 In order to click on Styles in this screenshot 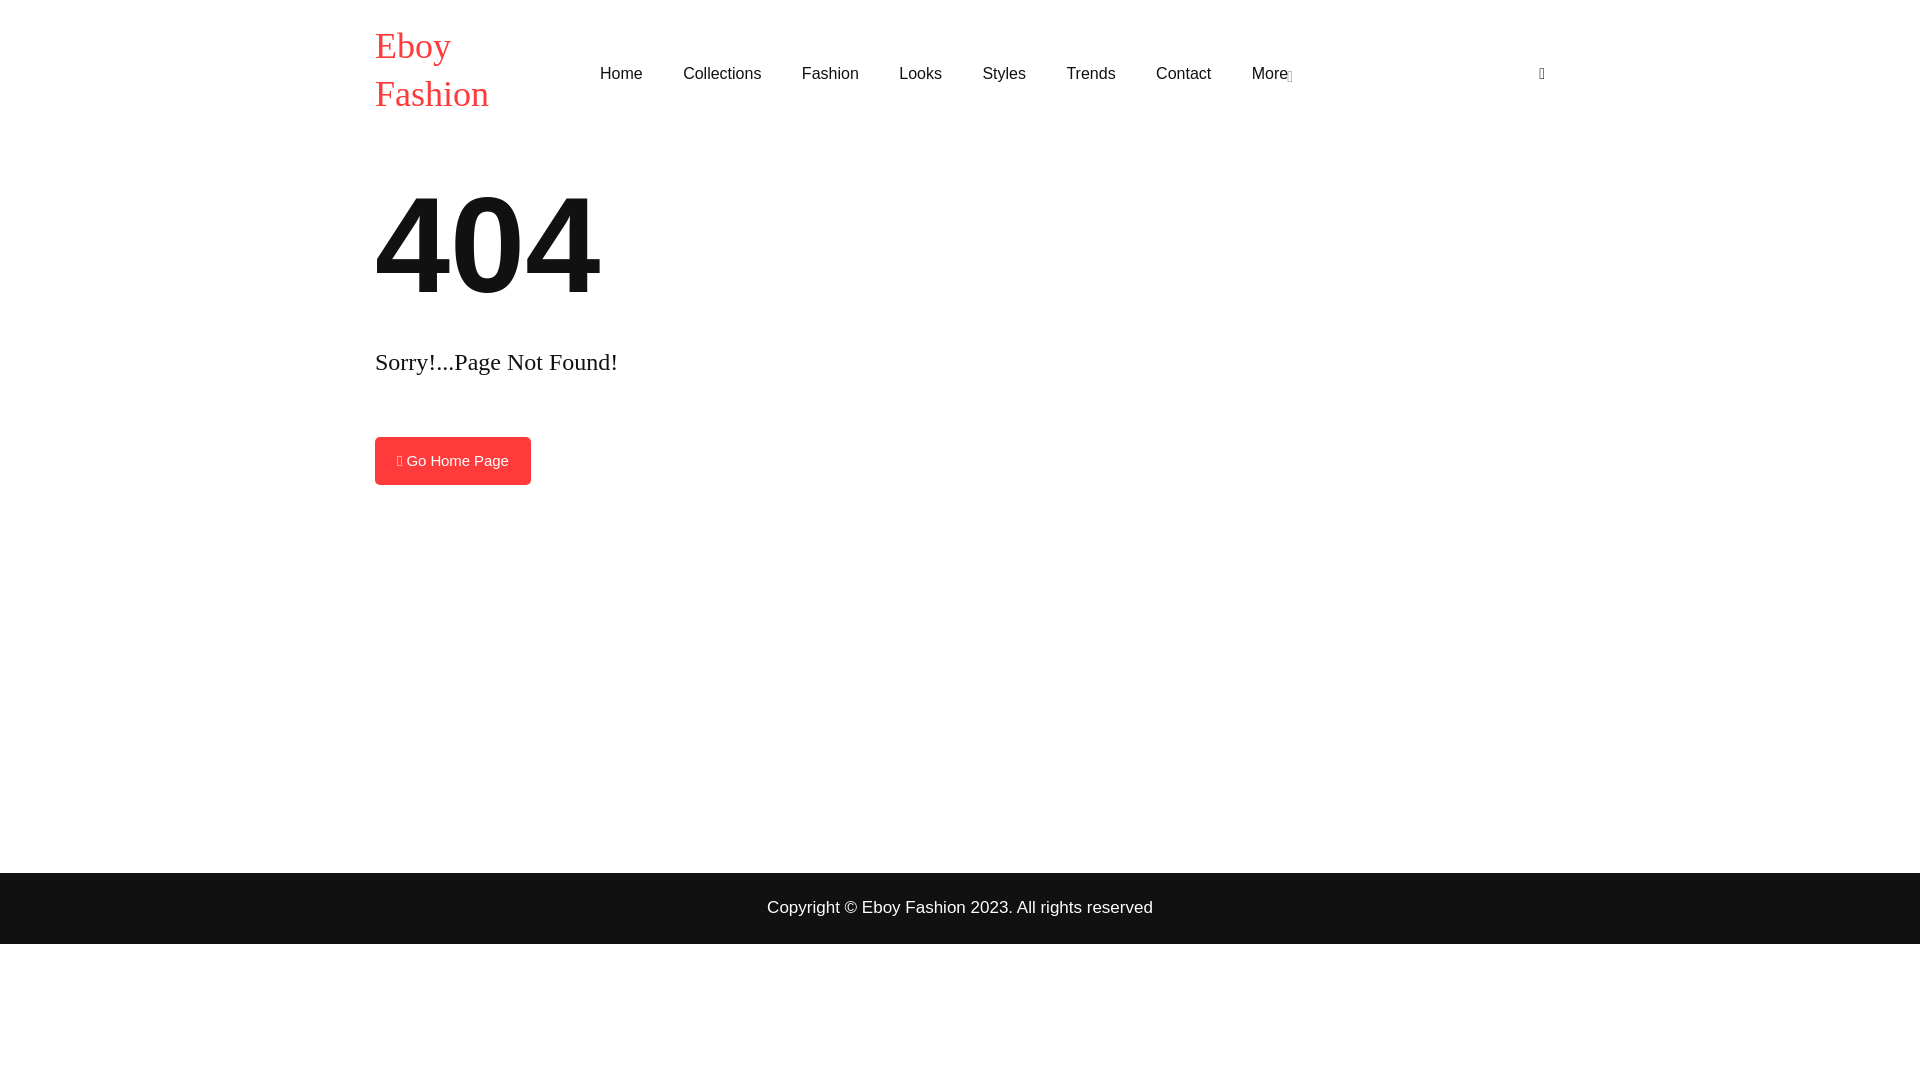, I will do `click(1004, 74)`.